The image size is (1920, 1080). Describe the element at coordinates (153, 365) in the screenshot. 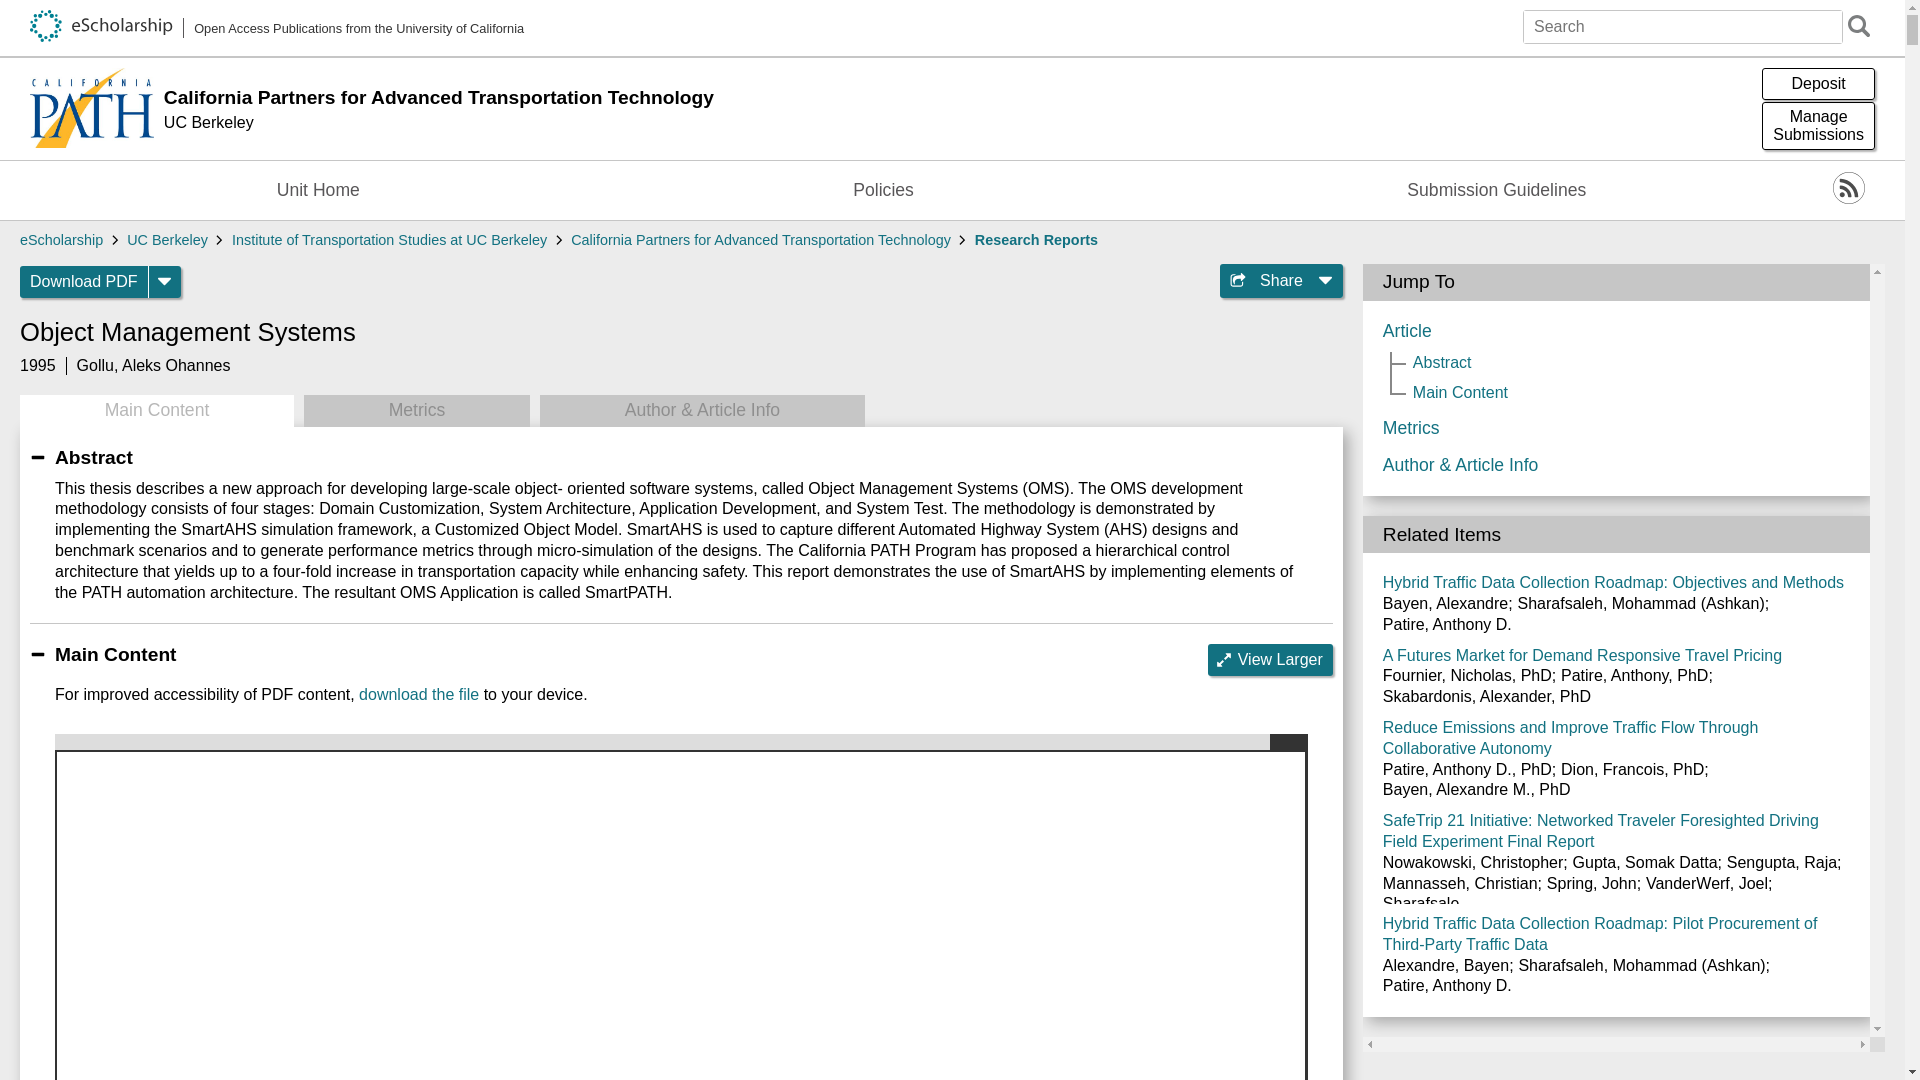

I see `Gollu, Aleks Ohannes` at that location.